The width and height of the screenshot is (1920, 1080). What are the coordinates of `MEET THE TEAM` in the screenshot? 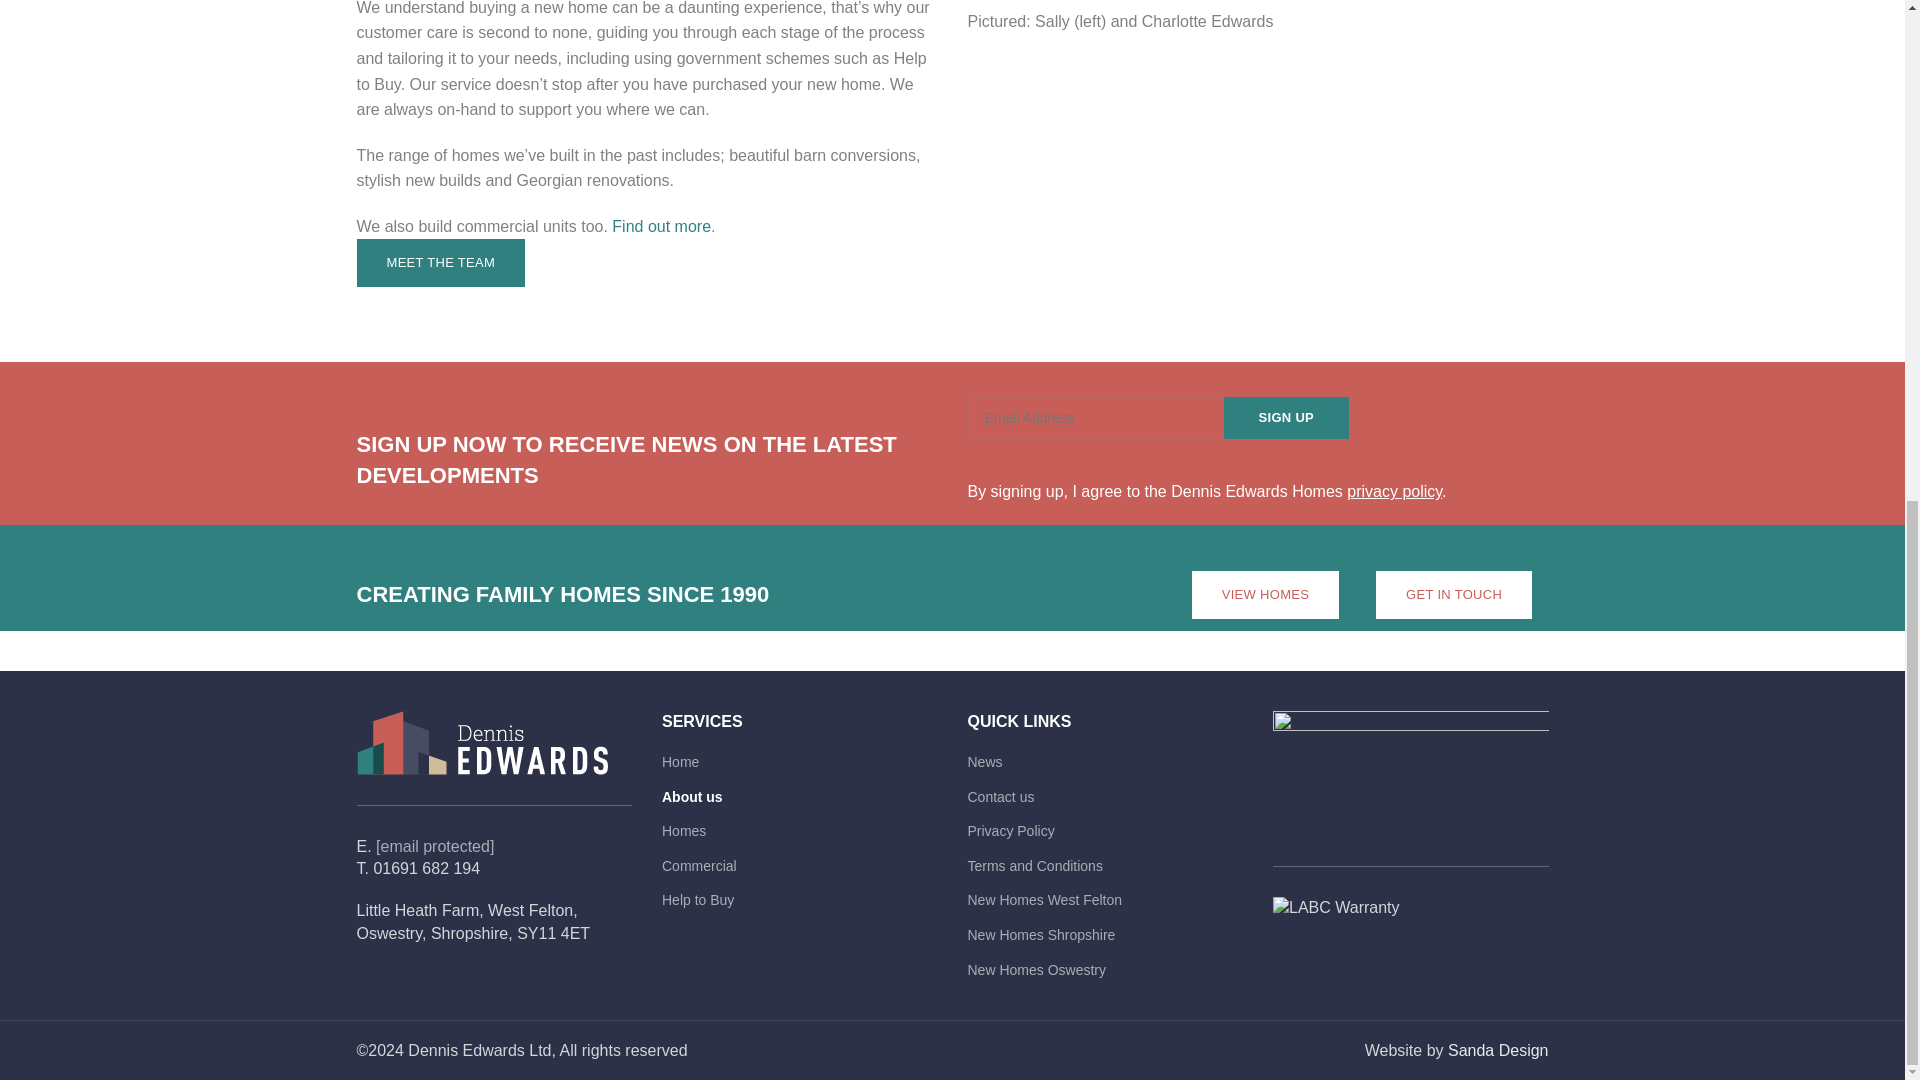 It's located at (440, 262).